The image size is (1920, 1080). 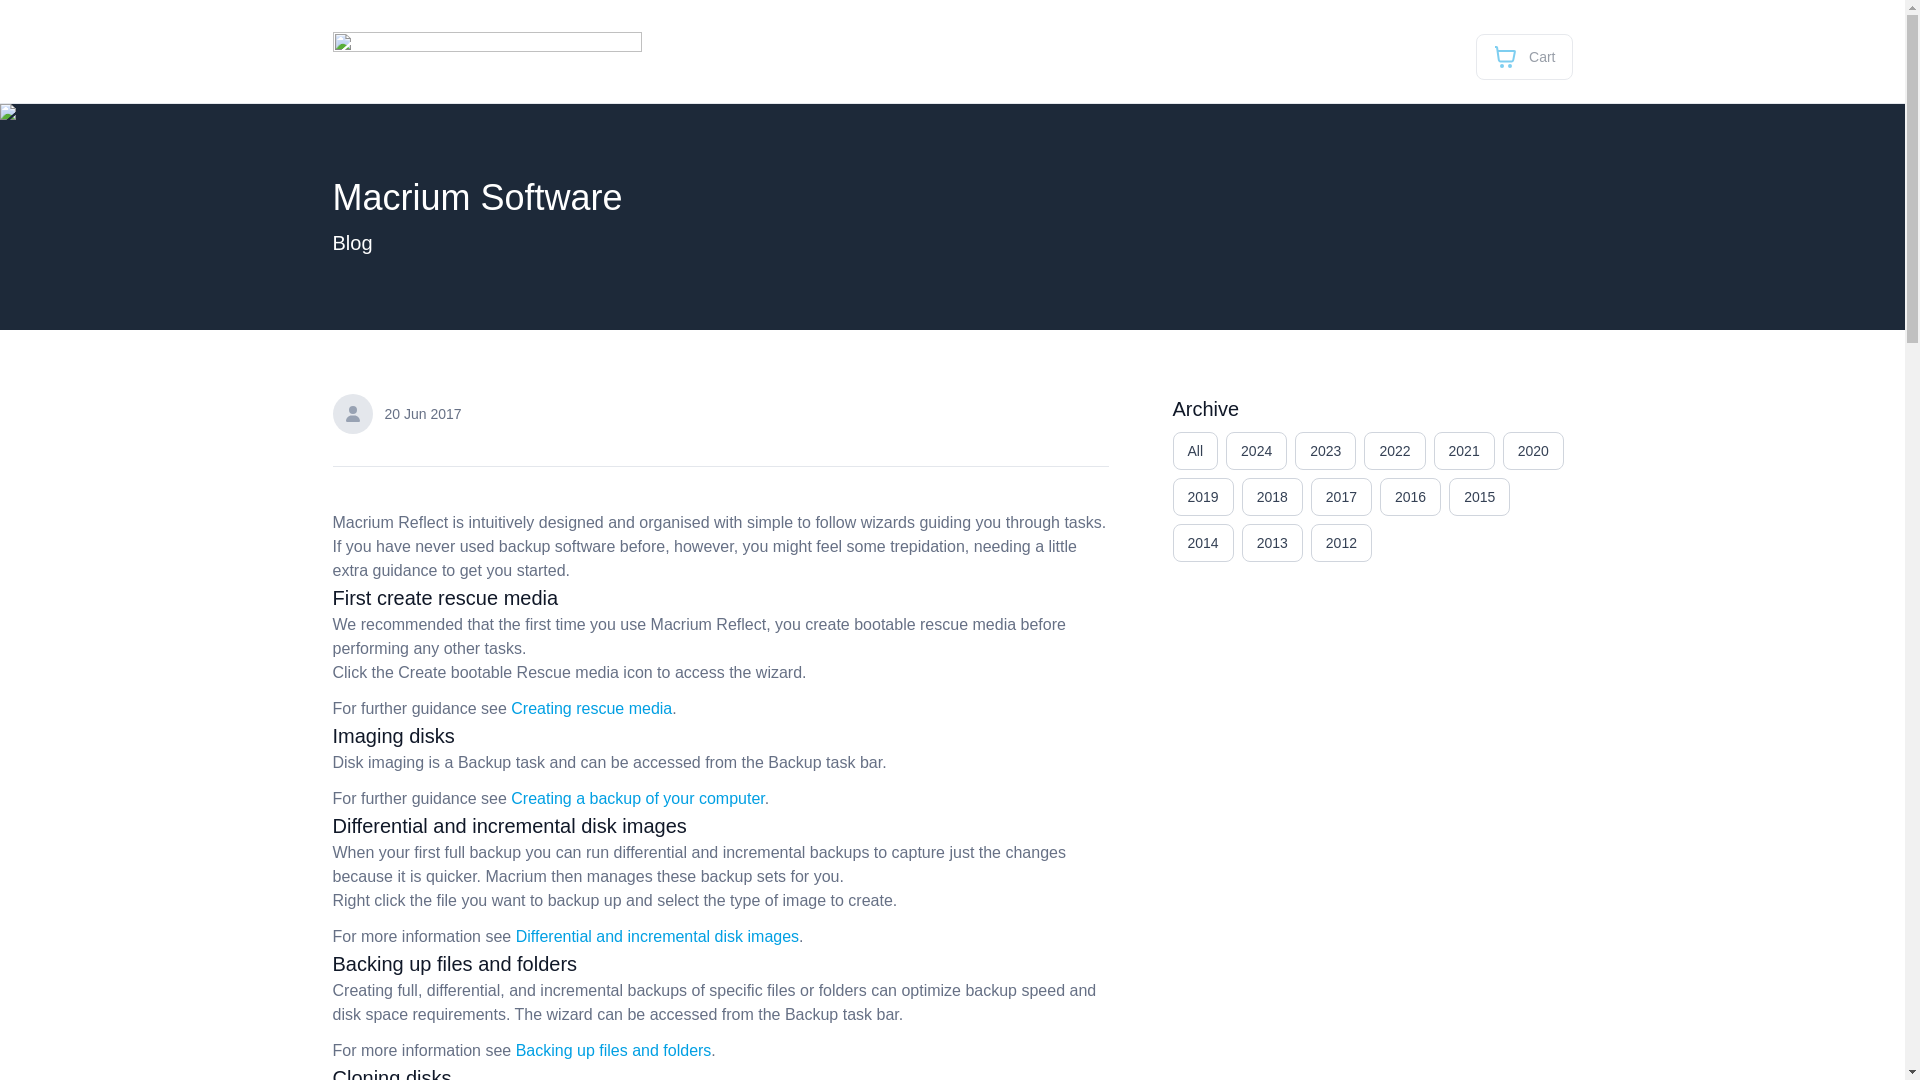 I want to click on 2019, so click(x=1202, y=497).